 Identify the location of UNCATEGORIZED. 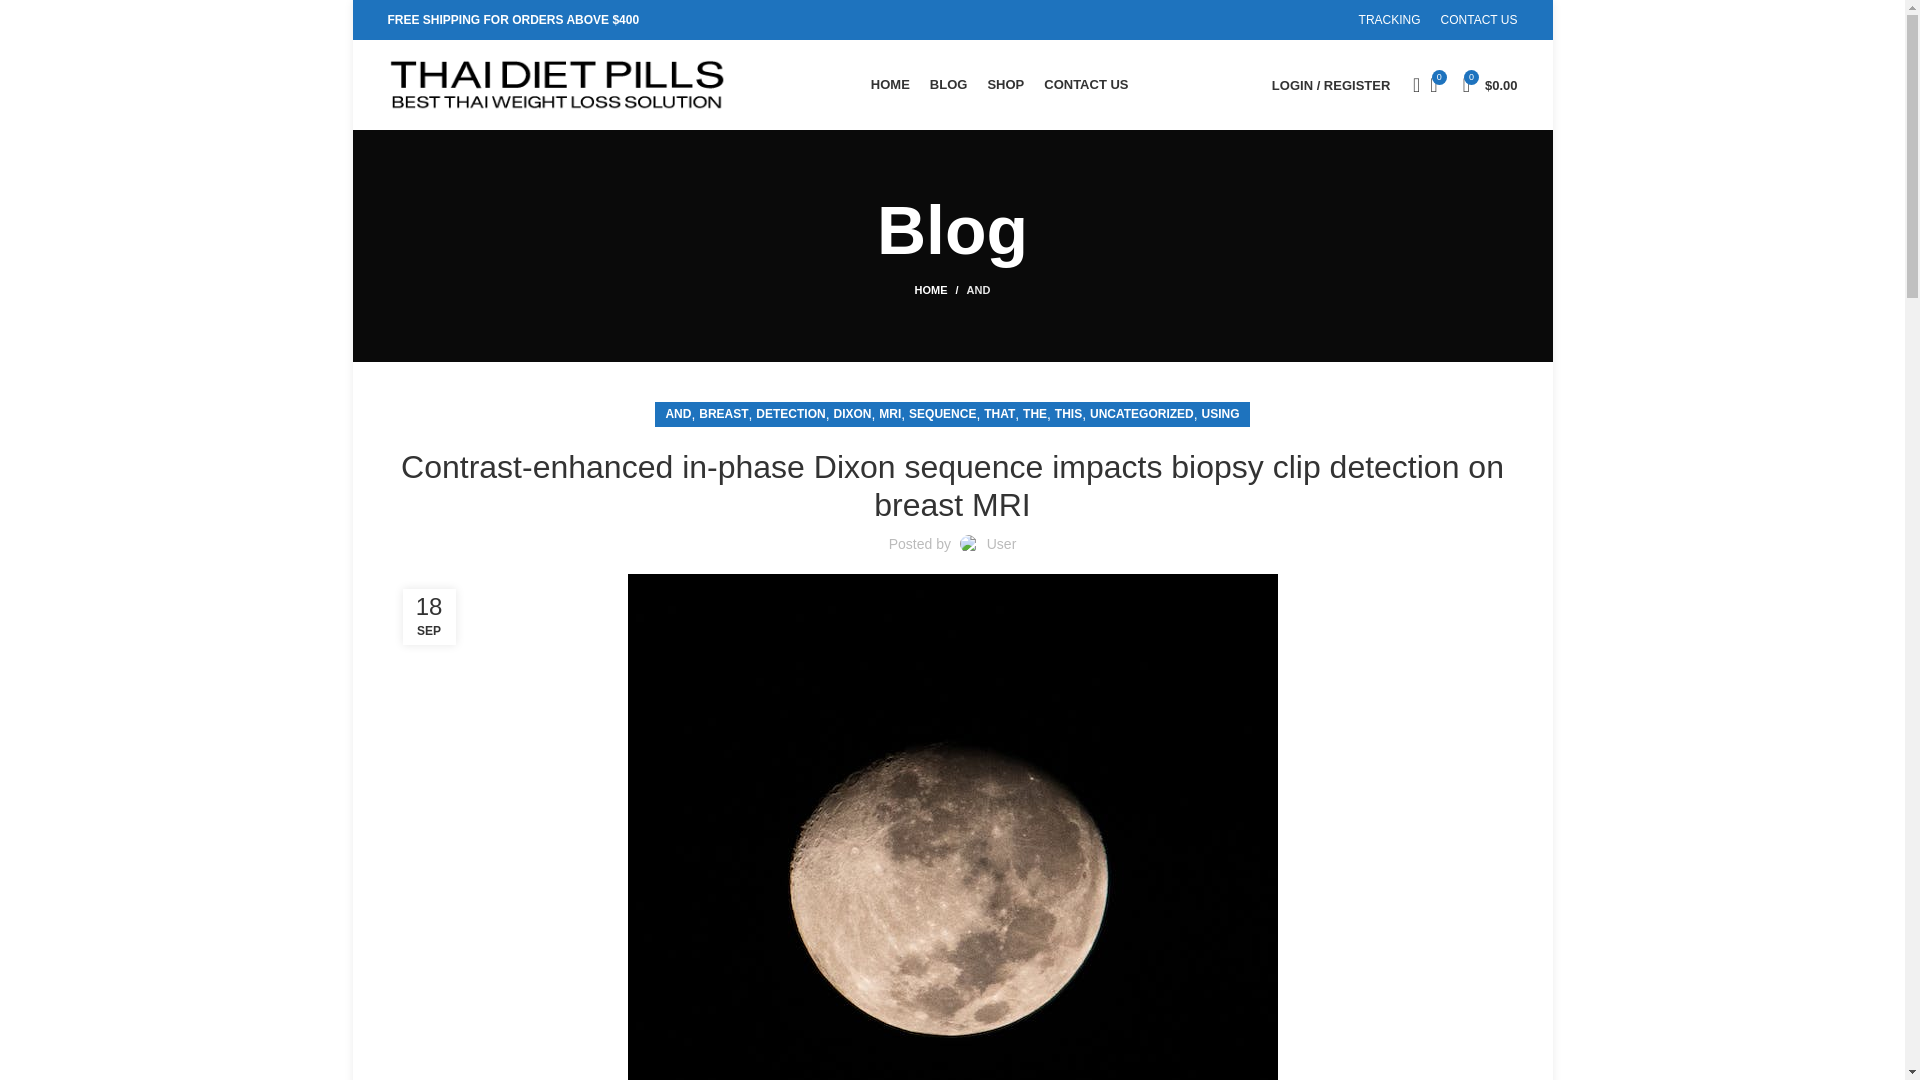
(1142, 414).